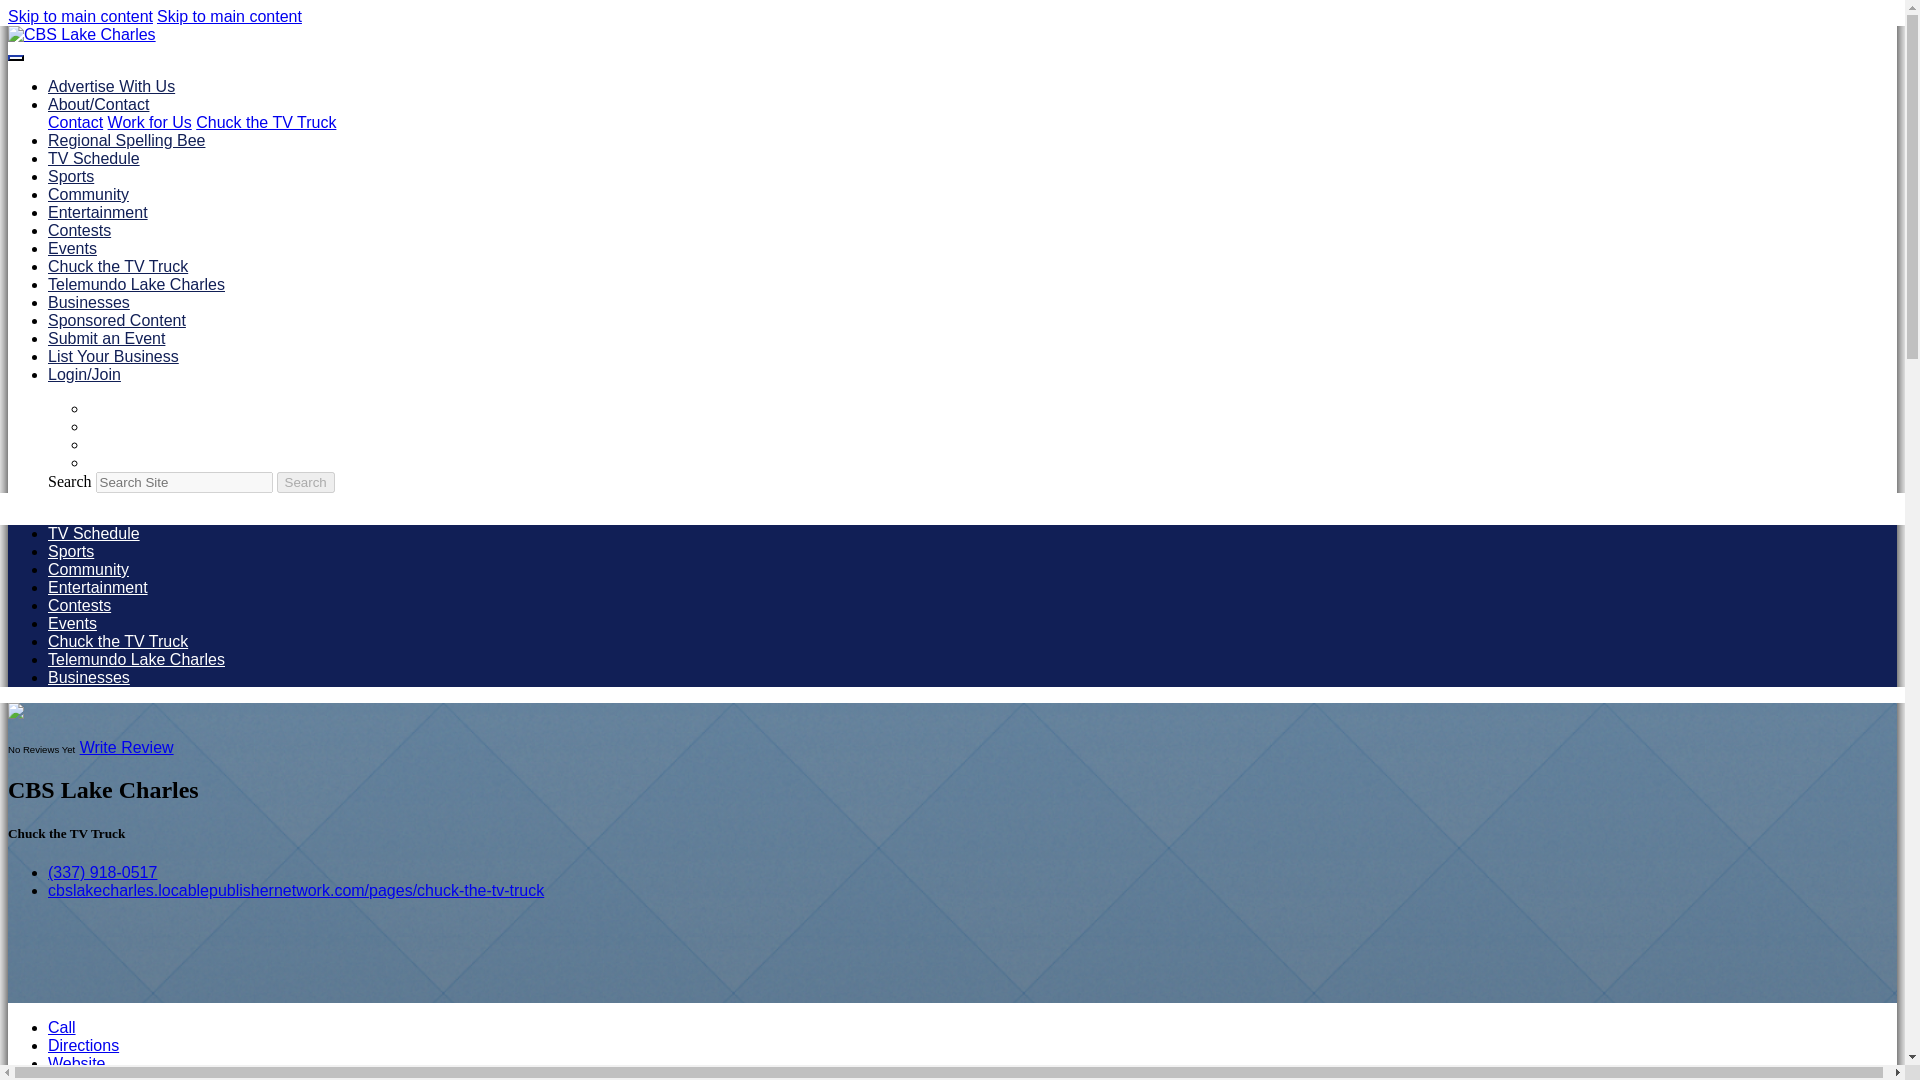  I want to click on Chuck the TV Truck, so click(118, 641).